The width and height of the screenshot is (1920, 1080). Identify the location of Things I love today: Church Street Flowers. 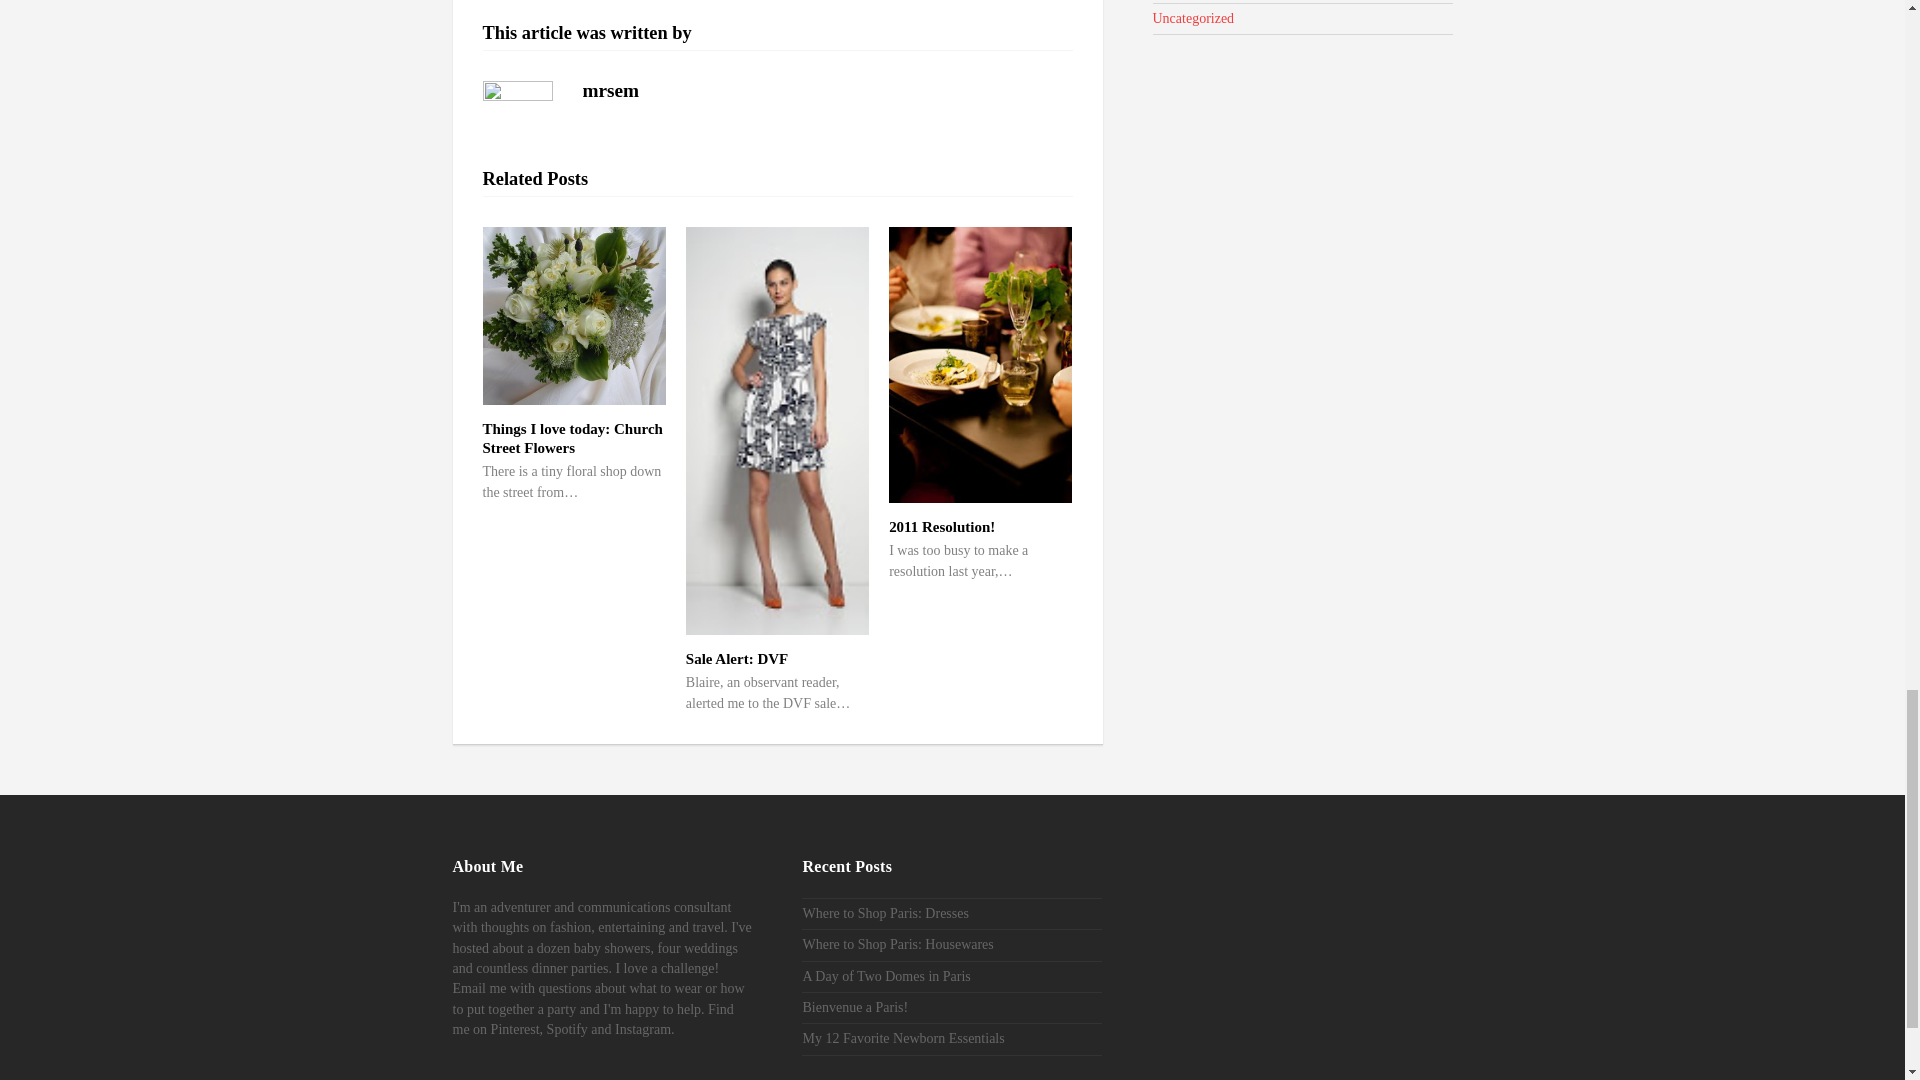
(572, 438).